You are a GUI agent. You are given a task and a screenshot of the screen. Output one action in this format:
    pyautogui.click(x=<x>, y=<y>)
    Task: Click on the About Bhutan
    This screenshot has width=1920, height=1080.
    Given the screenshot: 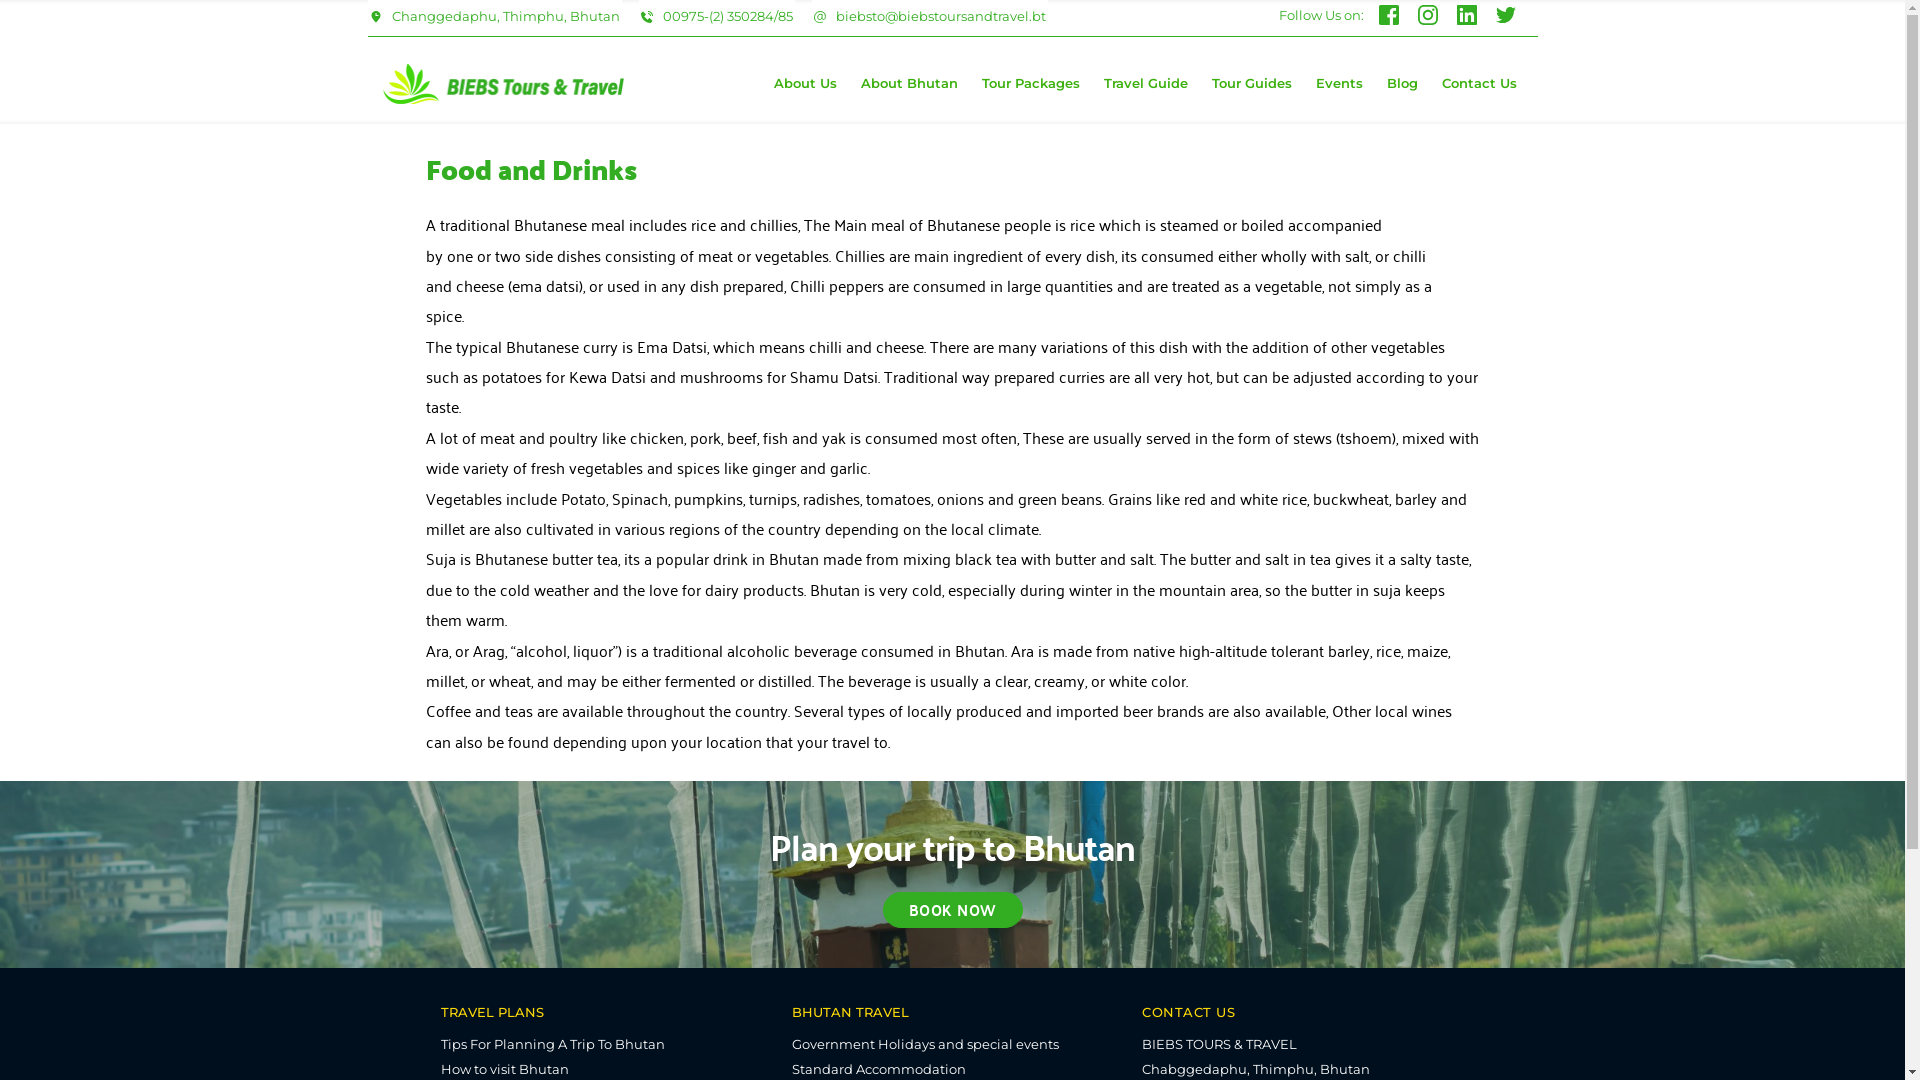 What is the action you would take?
    pyautogui.click(x=910, y=84)
    